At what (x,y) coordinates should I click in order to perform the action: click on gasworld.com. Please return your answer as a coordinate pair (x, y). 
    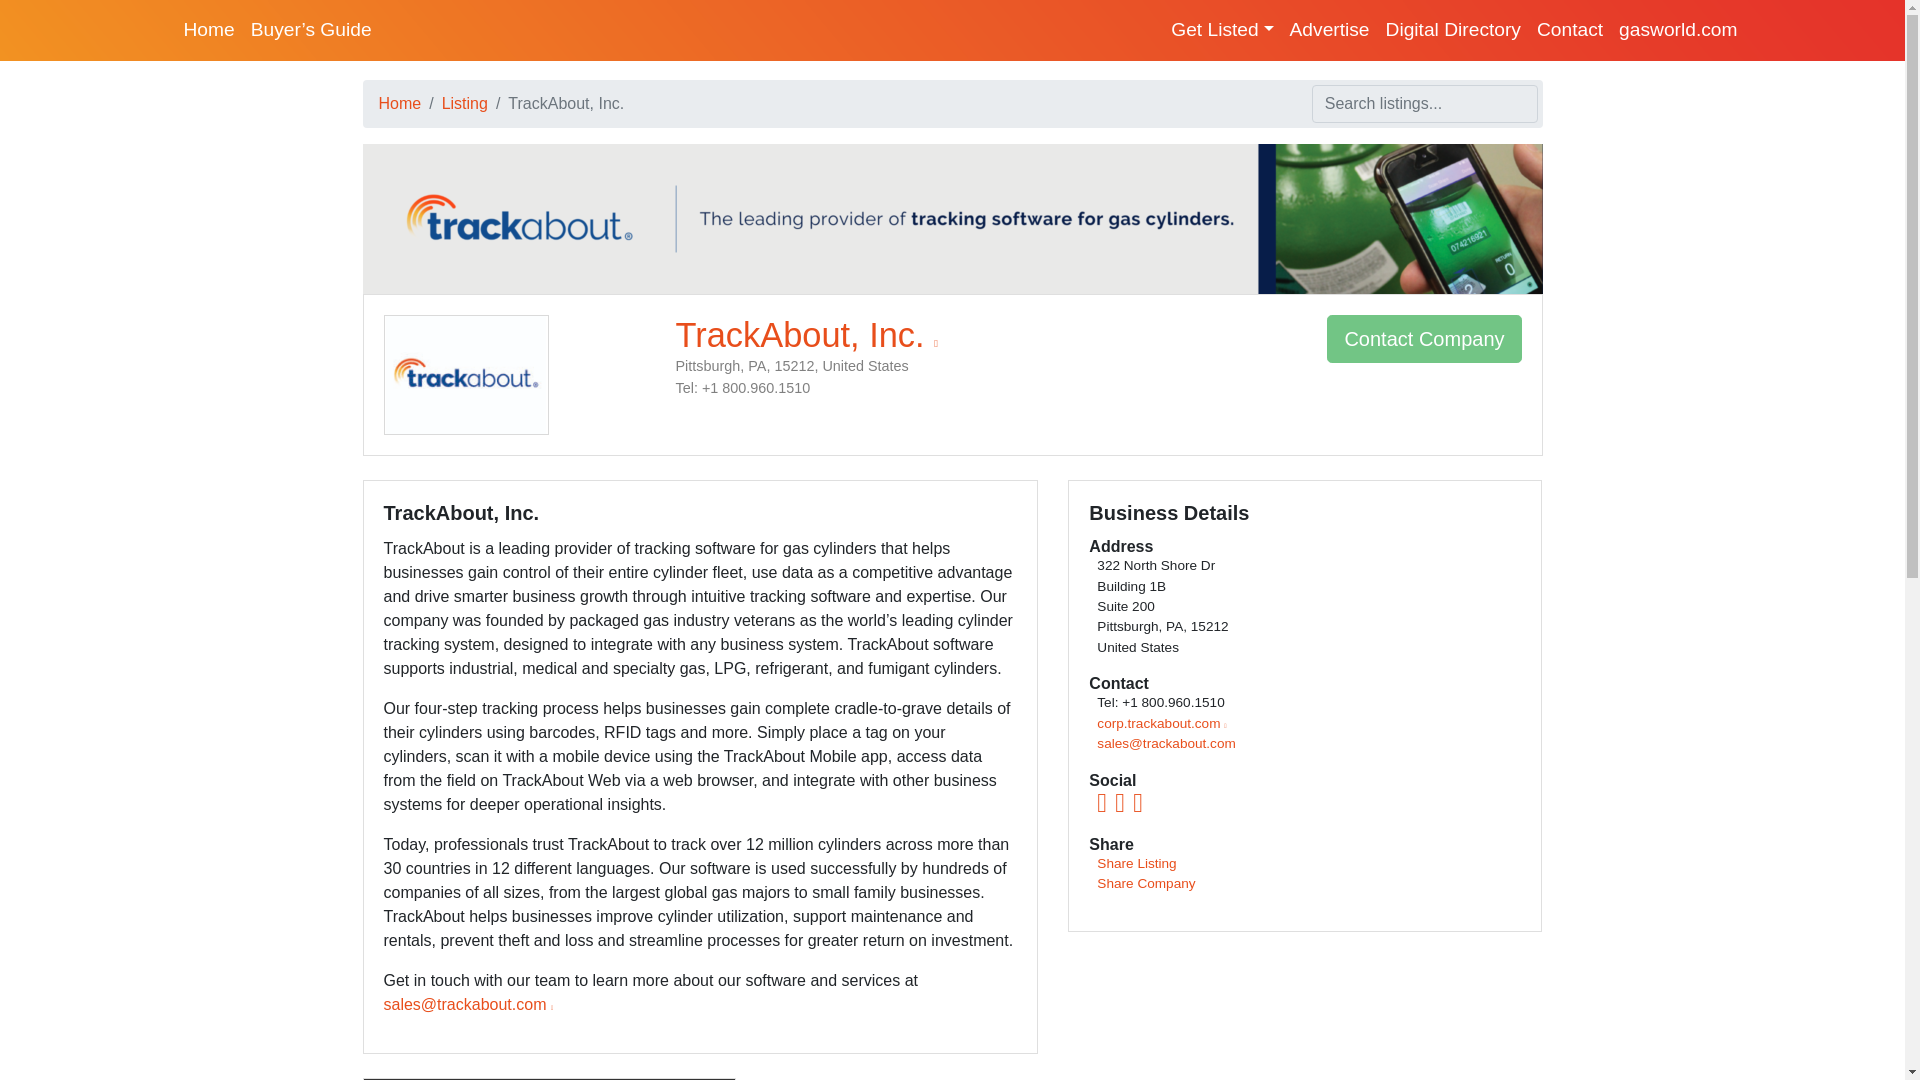
    Looking at the image, I should click on (1678, 30).